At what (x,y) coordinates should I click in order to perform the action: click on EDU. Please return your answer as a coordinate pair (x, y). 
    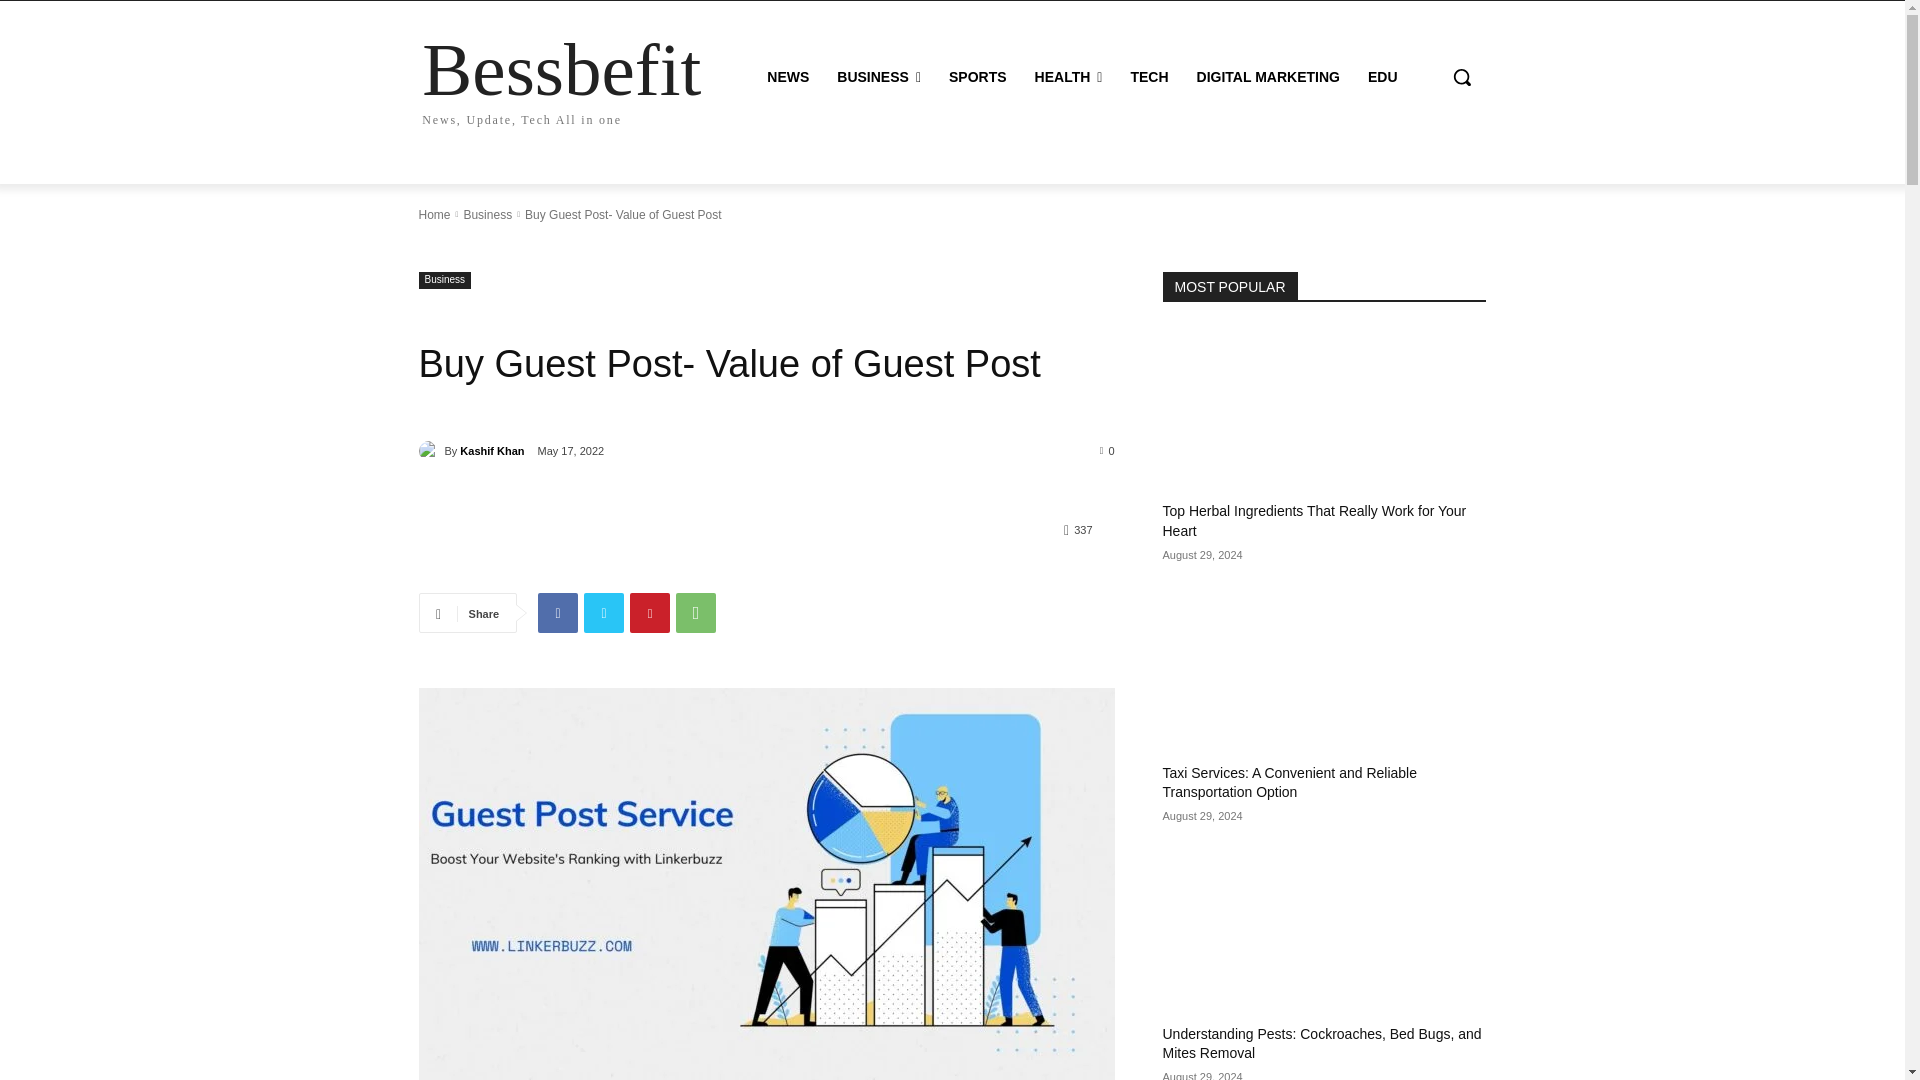
    Looking at the image, I should click on (1382, 76).